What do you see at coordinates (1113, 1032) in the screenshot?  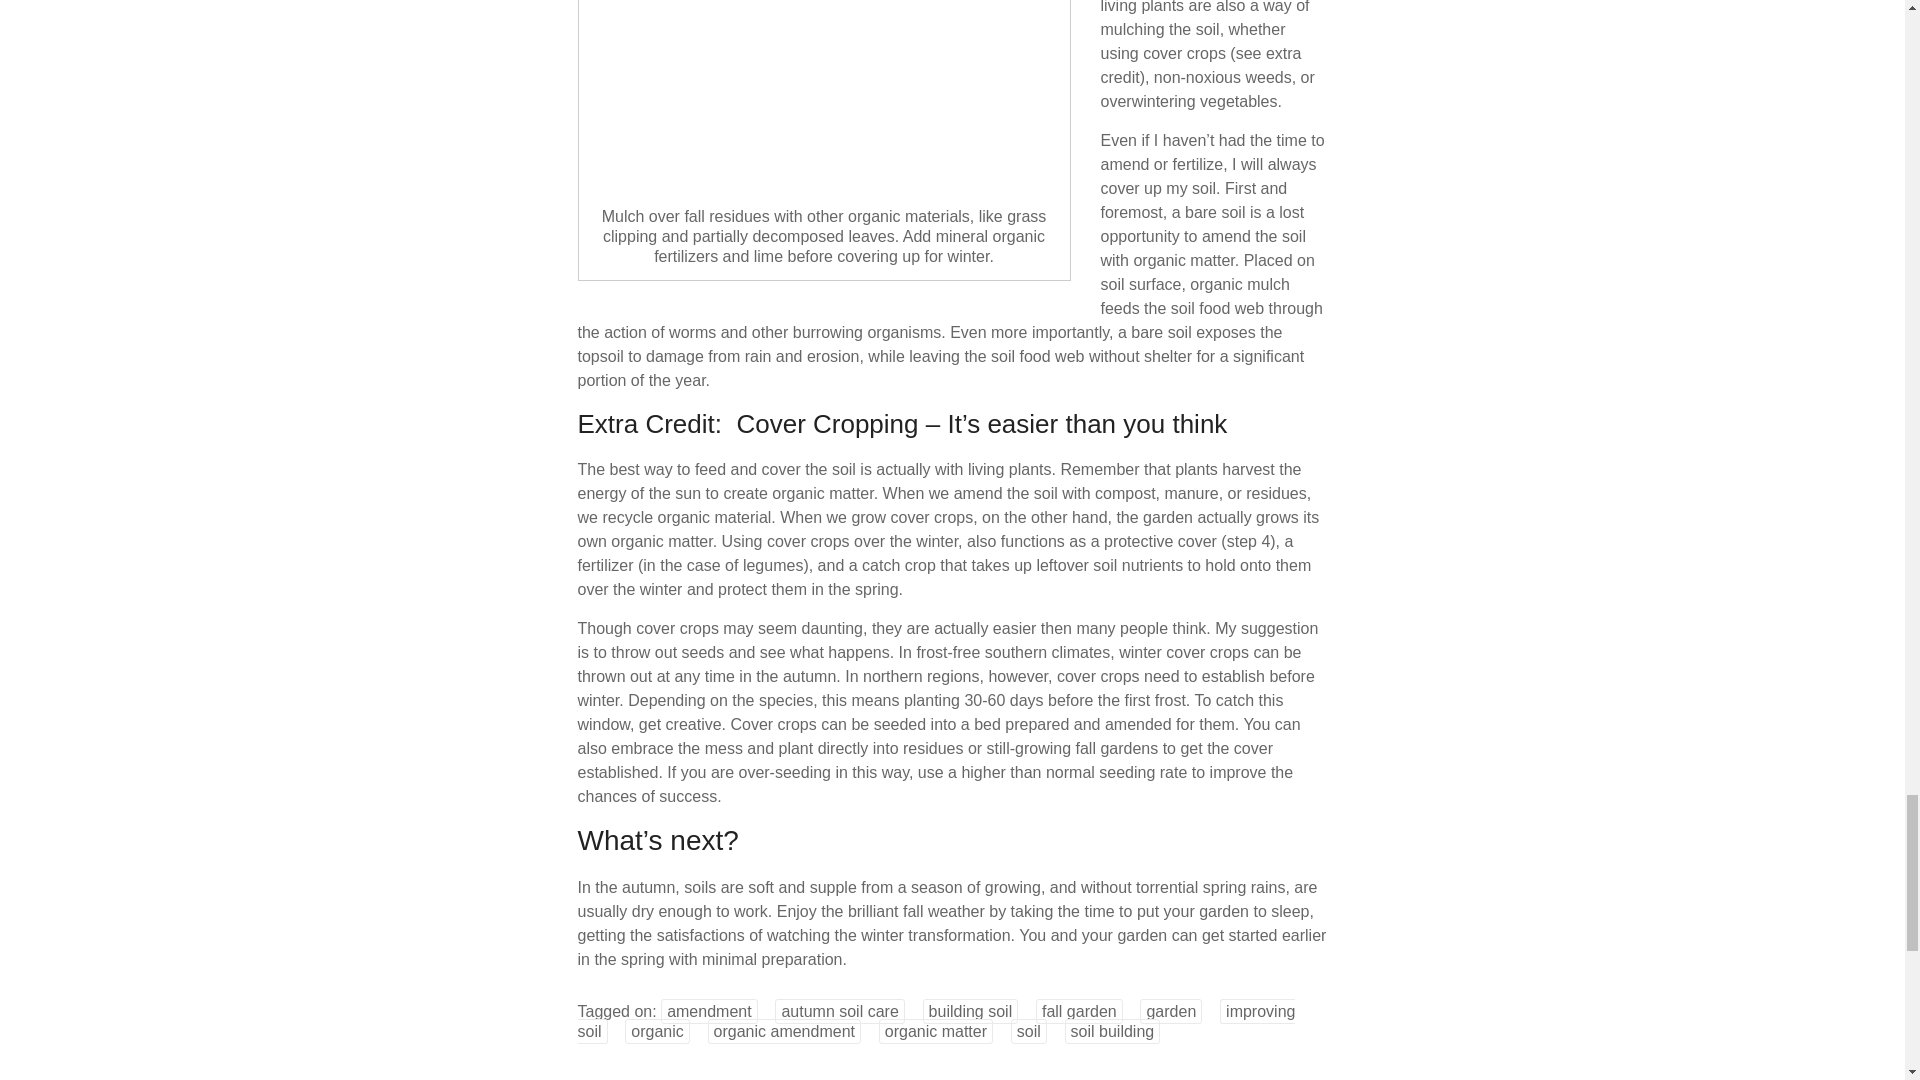 I see `soil building` at bounding box center [1113, 1032].